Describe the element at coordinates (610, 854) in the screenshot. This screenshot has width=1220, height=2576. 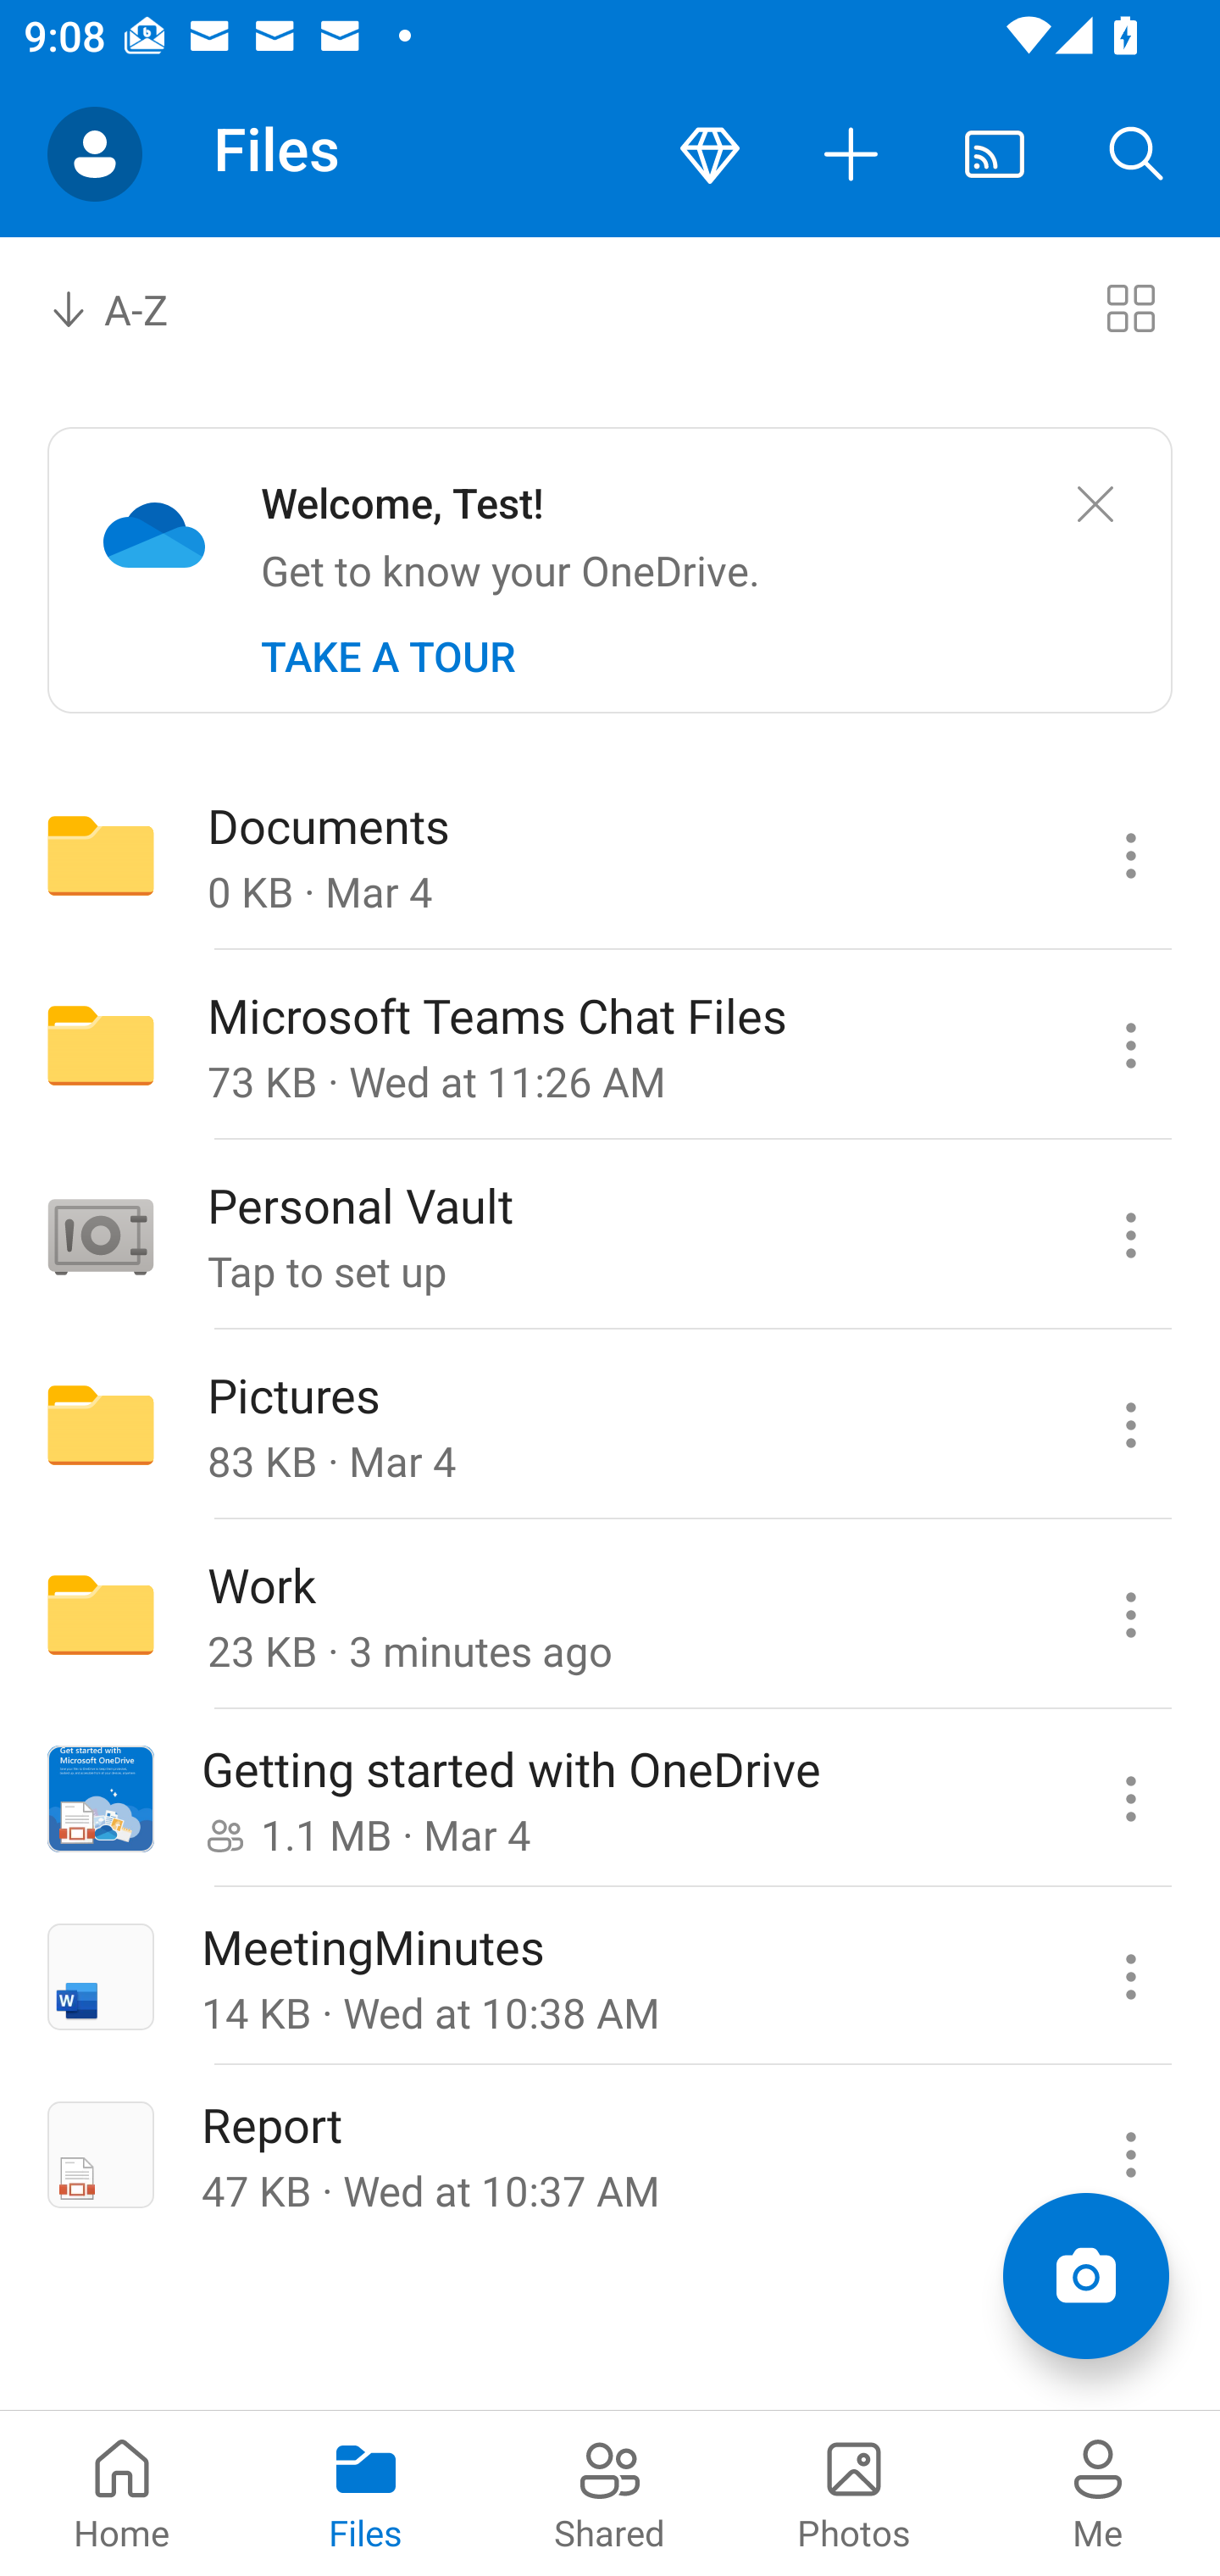
I see `Folder Documents 0 KB · Mar 4 Documents commands` at that location.